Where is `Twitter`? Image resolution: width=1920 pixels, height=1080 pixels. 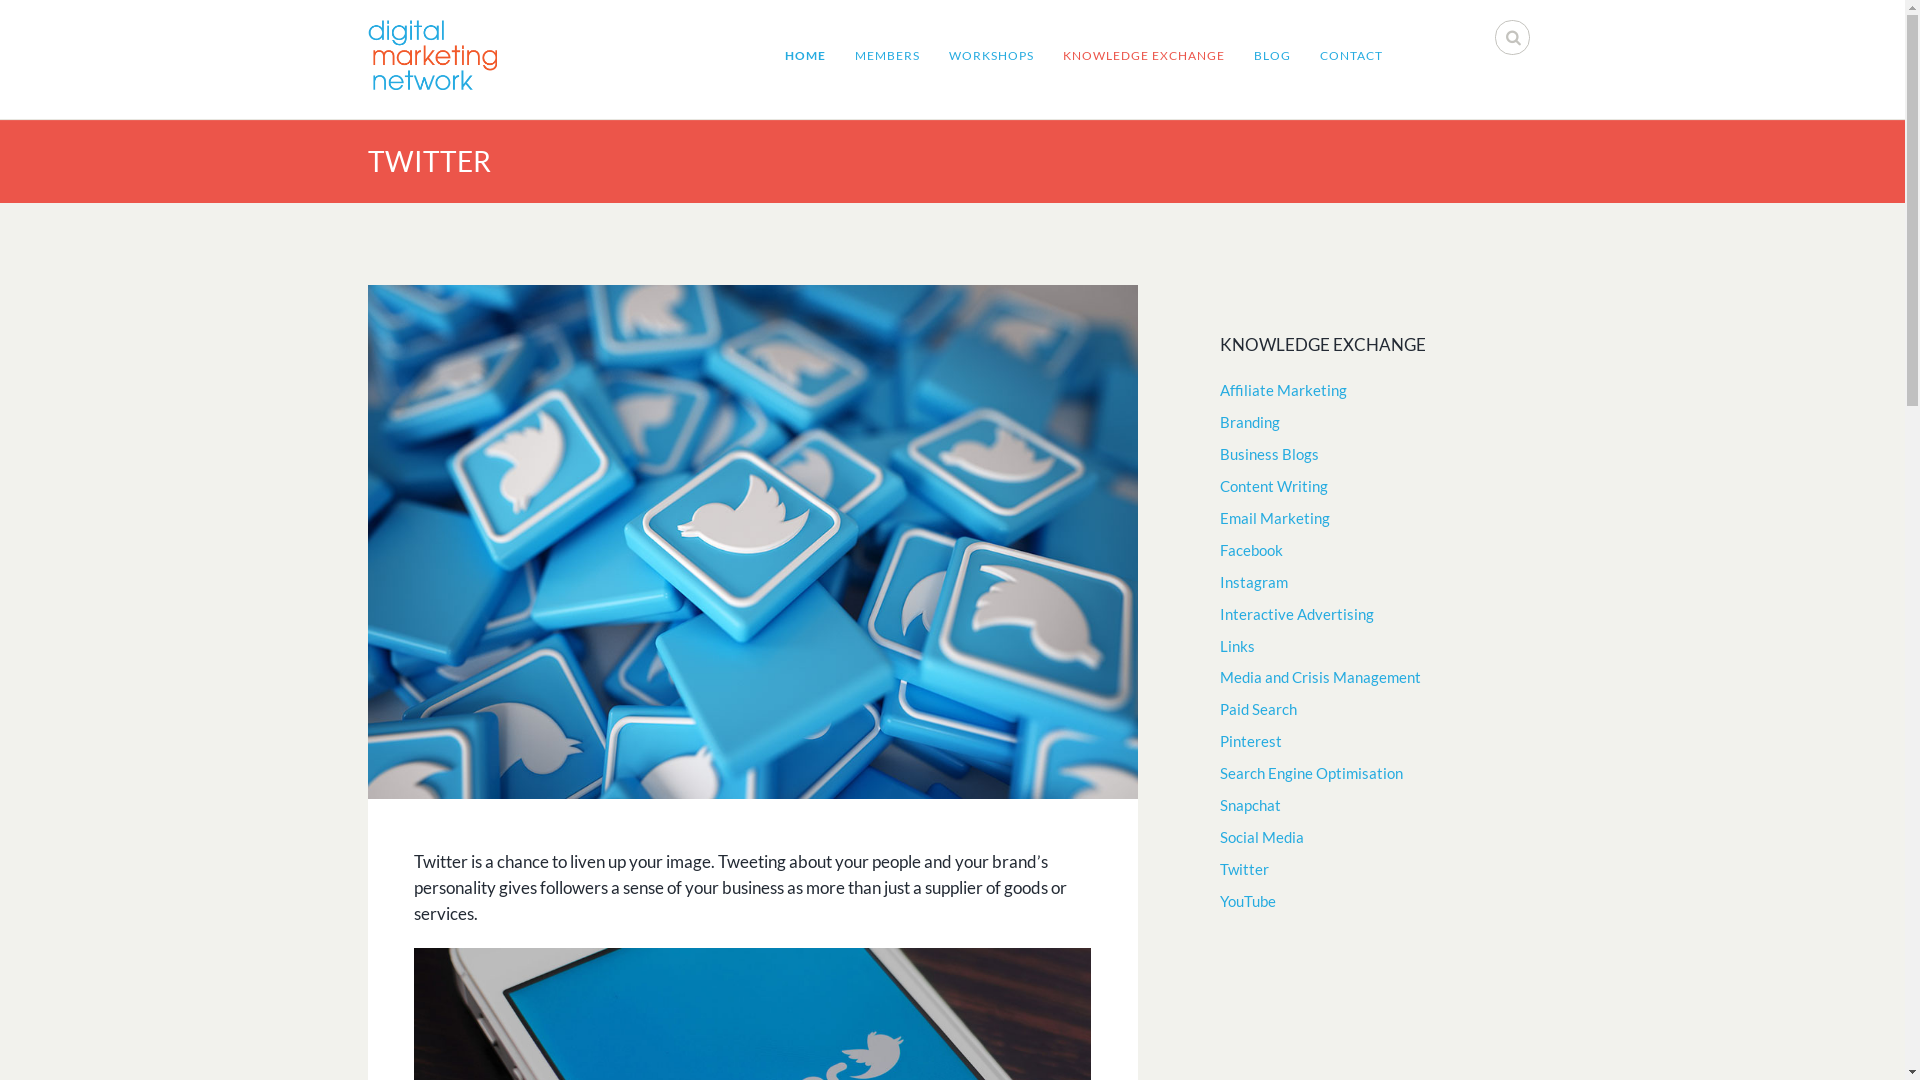 Twitter is located at coordinates (753, 542).